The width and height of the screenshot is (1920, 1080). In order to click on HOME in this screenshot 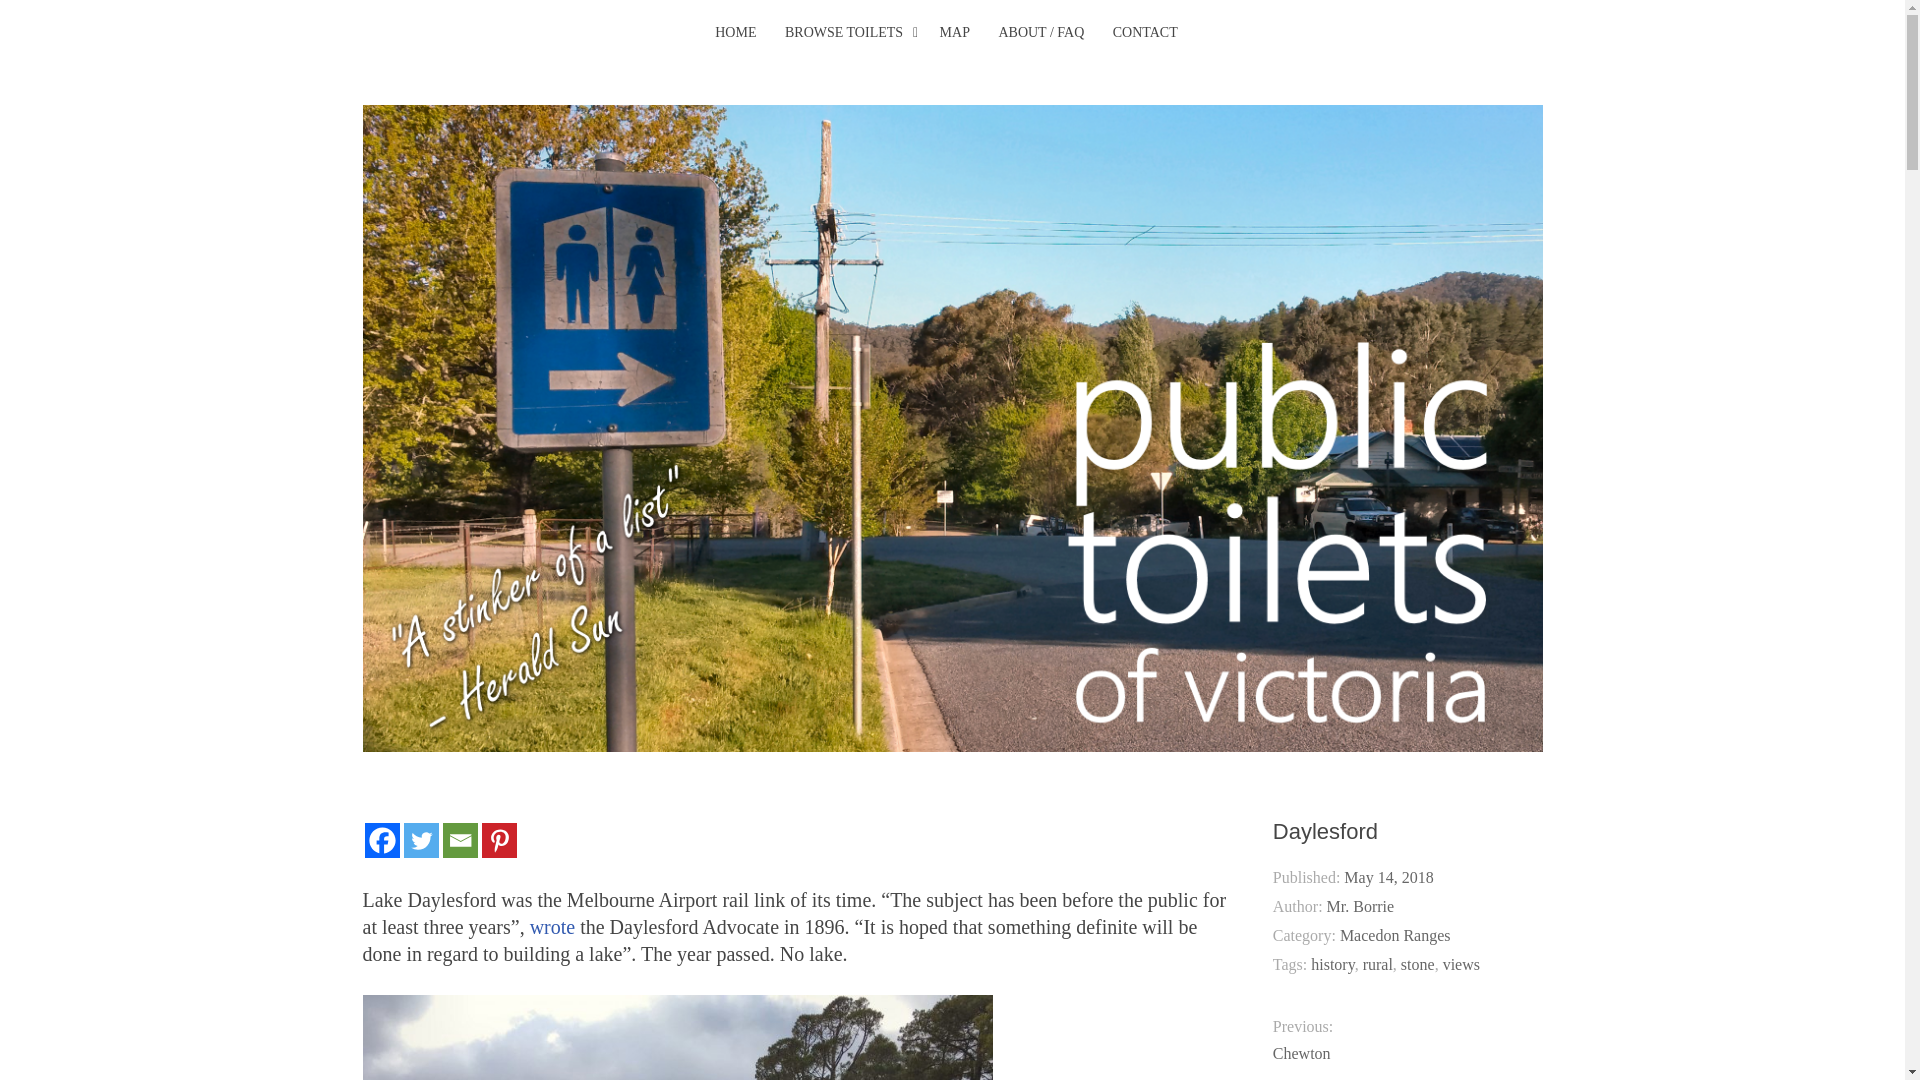, I will do `click(735, 33)`.